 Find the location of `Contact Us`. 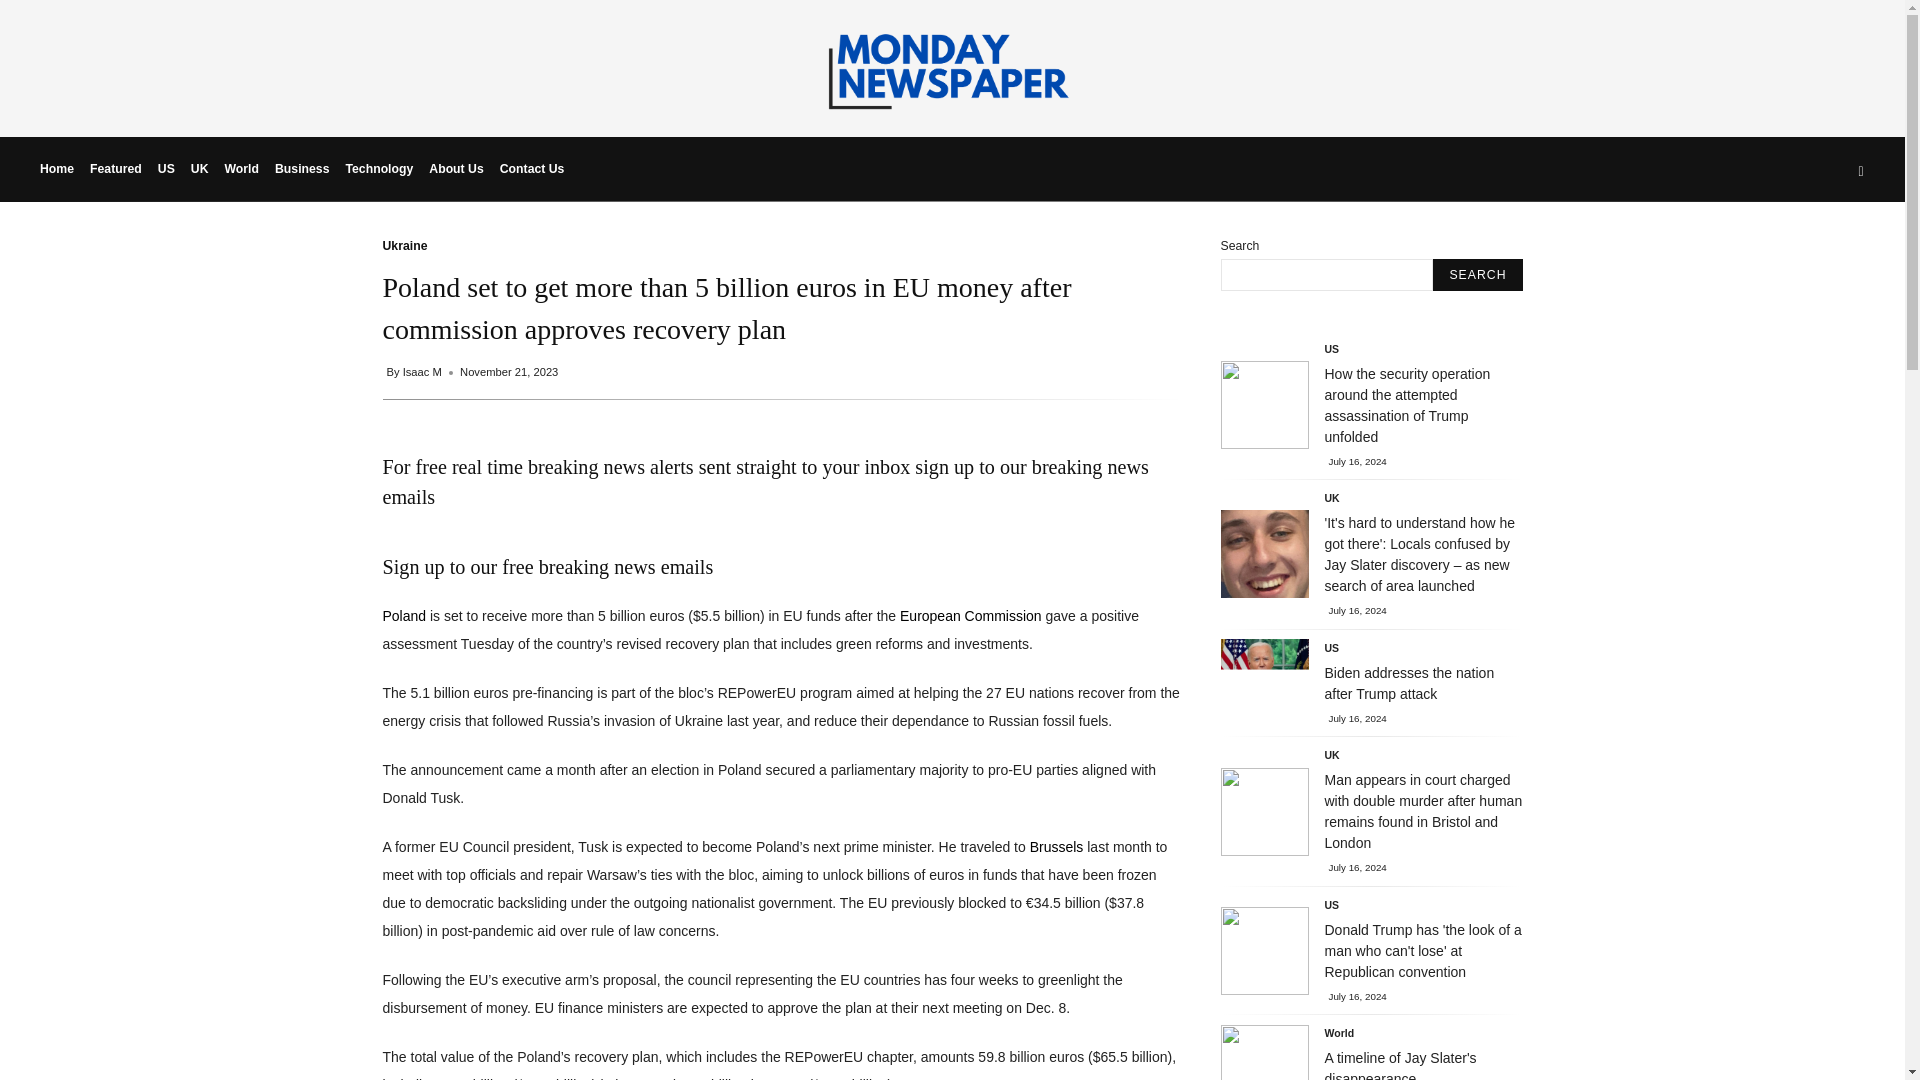

Contact Us is located at coordinates (532, 168).